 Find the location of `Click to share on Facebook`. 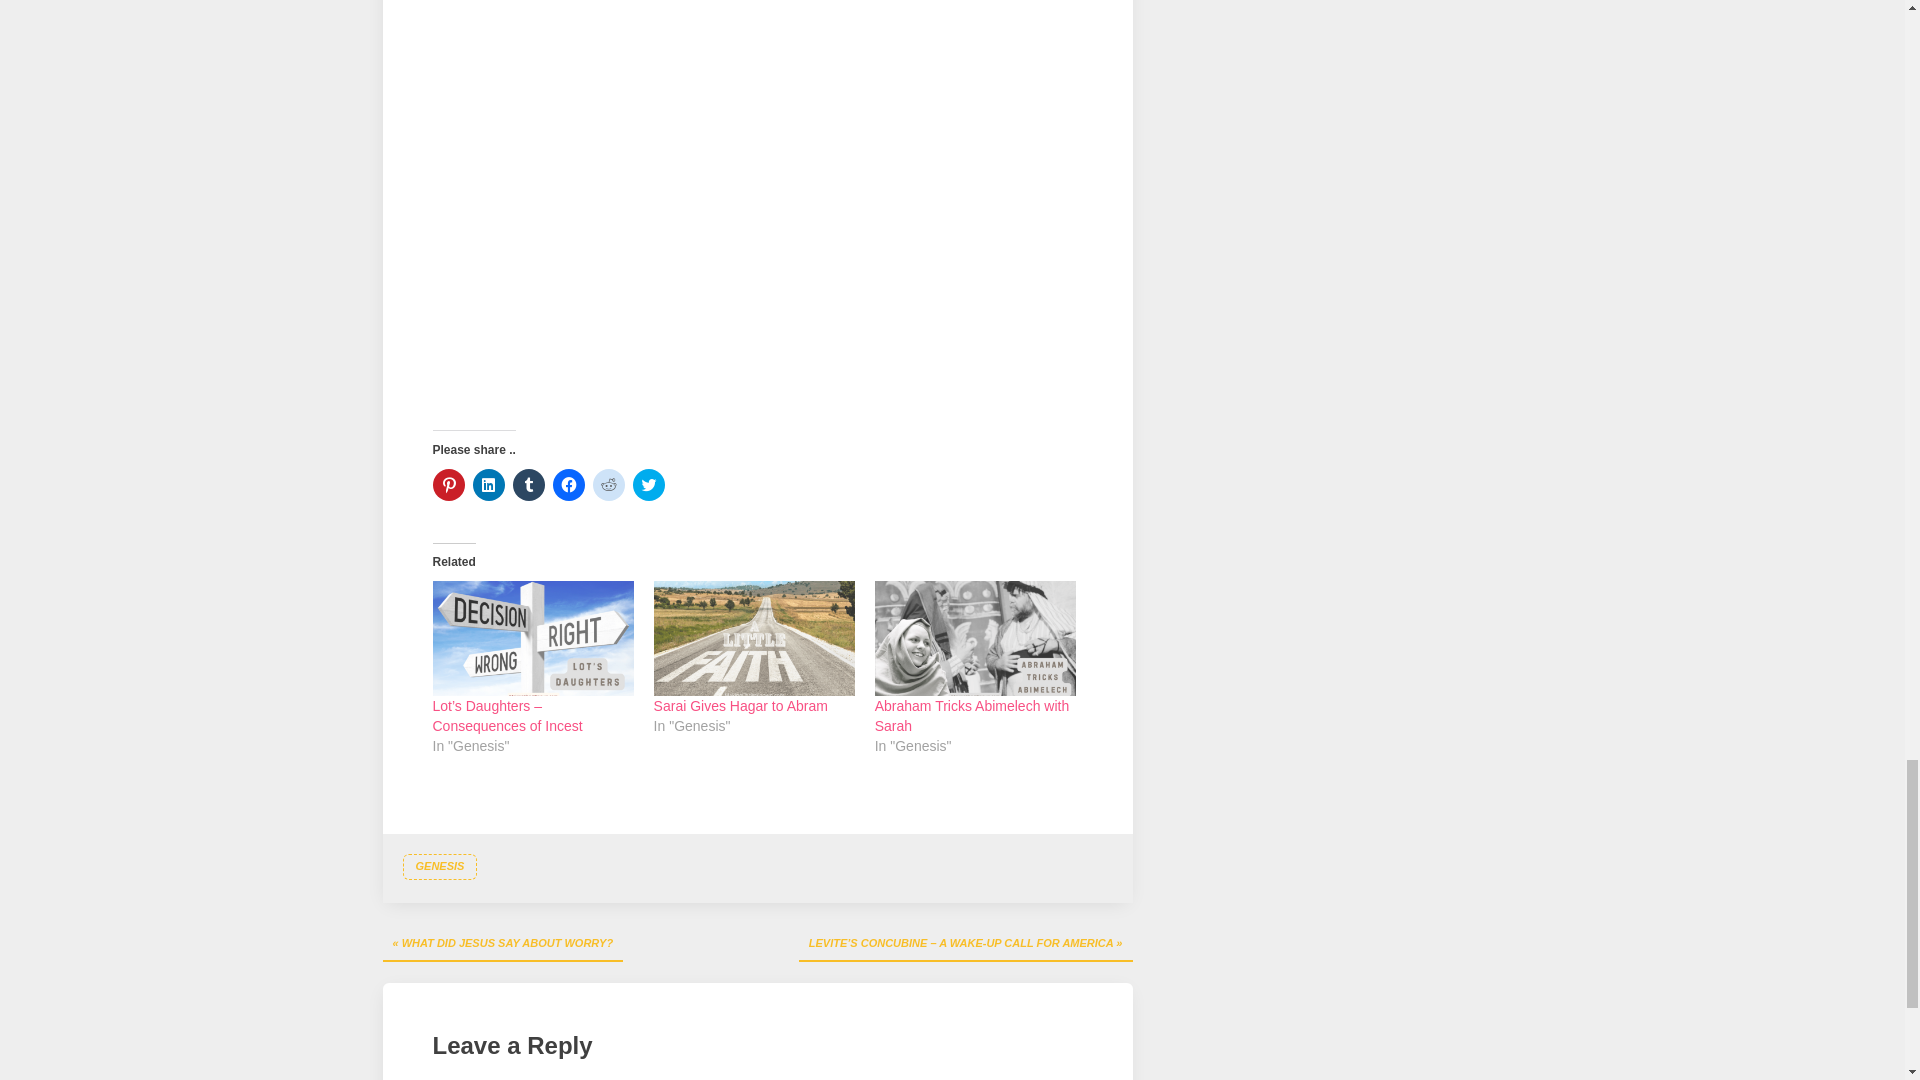

Click to share on Facebook is located at coordinates (568, 484).